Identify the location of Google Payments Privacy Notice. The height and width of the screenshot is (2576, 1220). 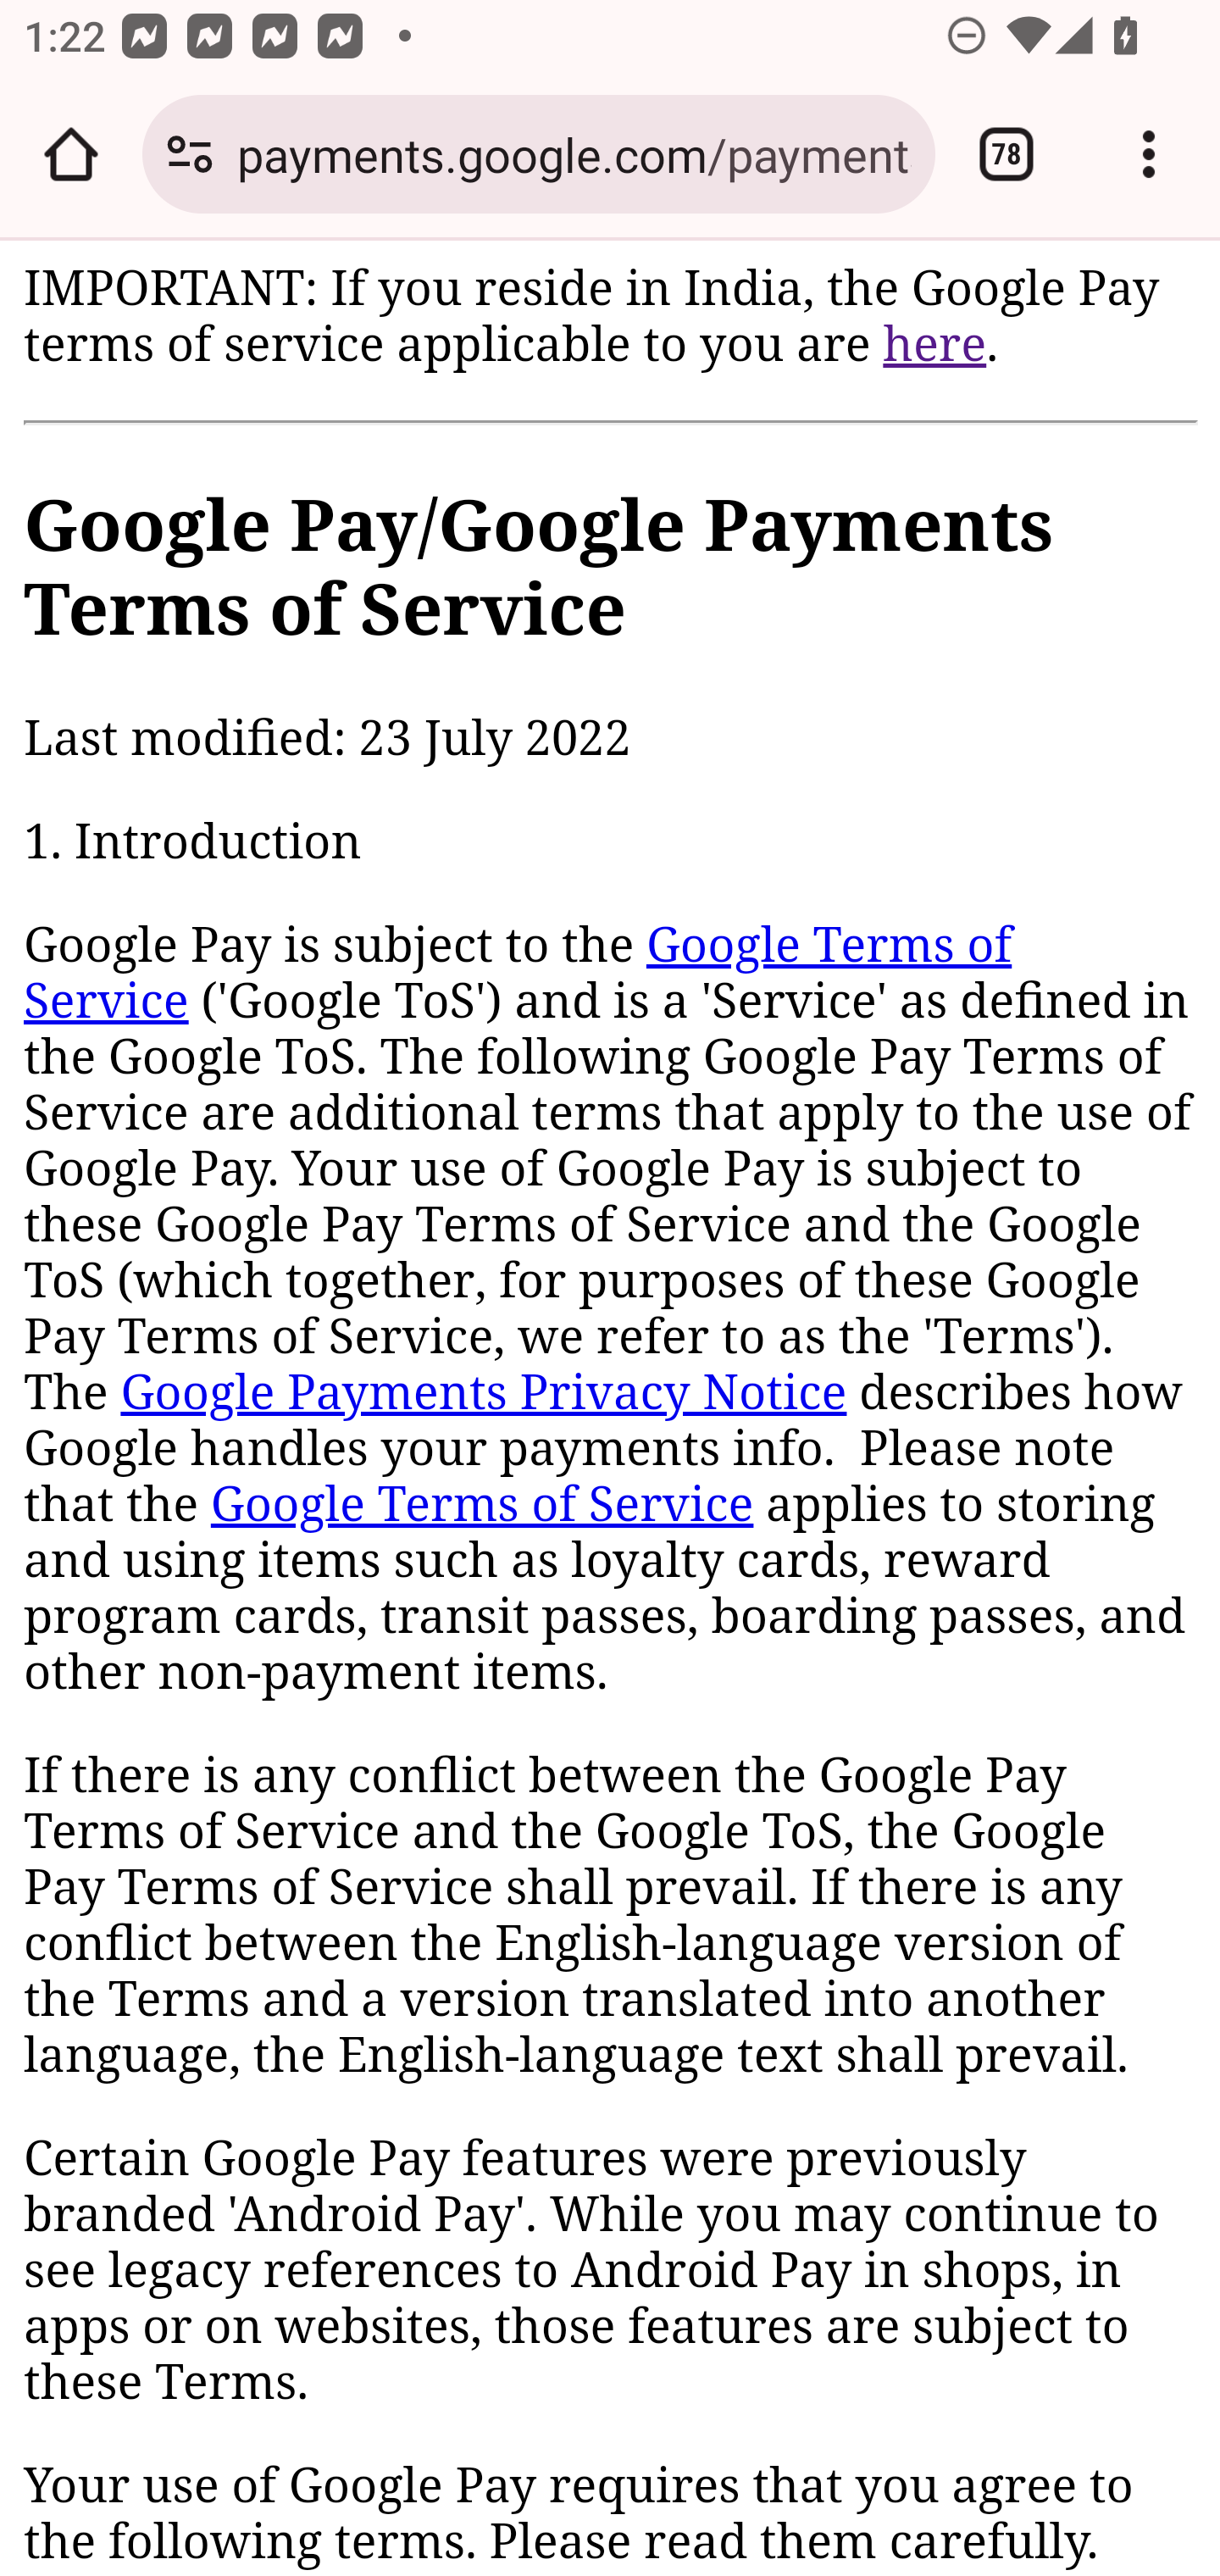
(483, 1395).